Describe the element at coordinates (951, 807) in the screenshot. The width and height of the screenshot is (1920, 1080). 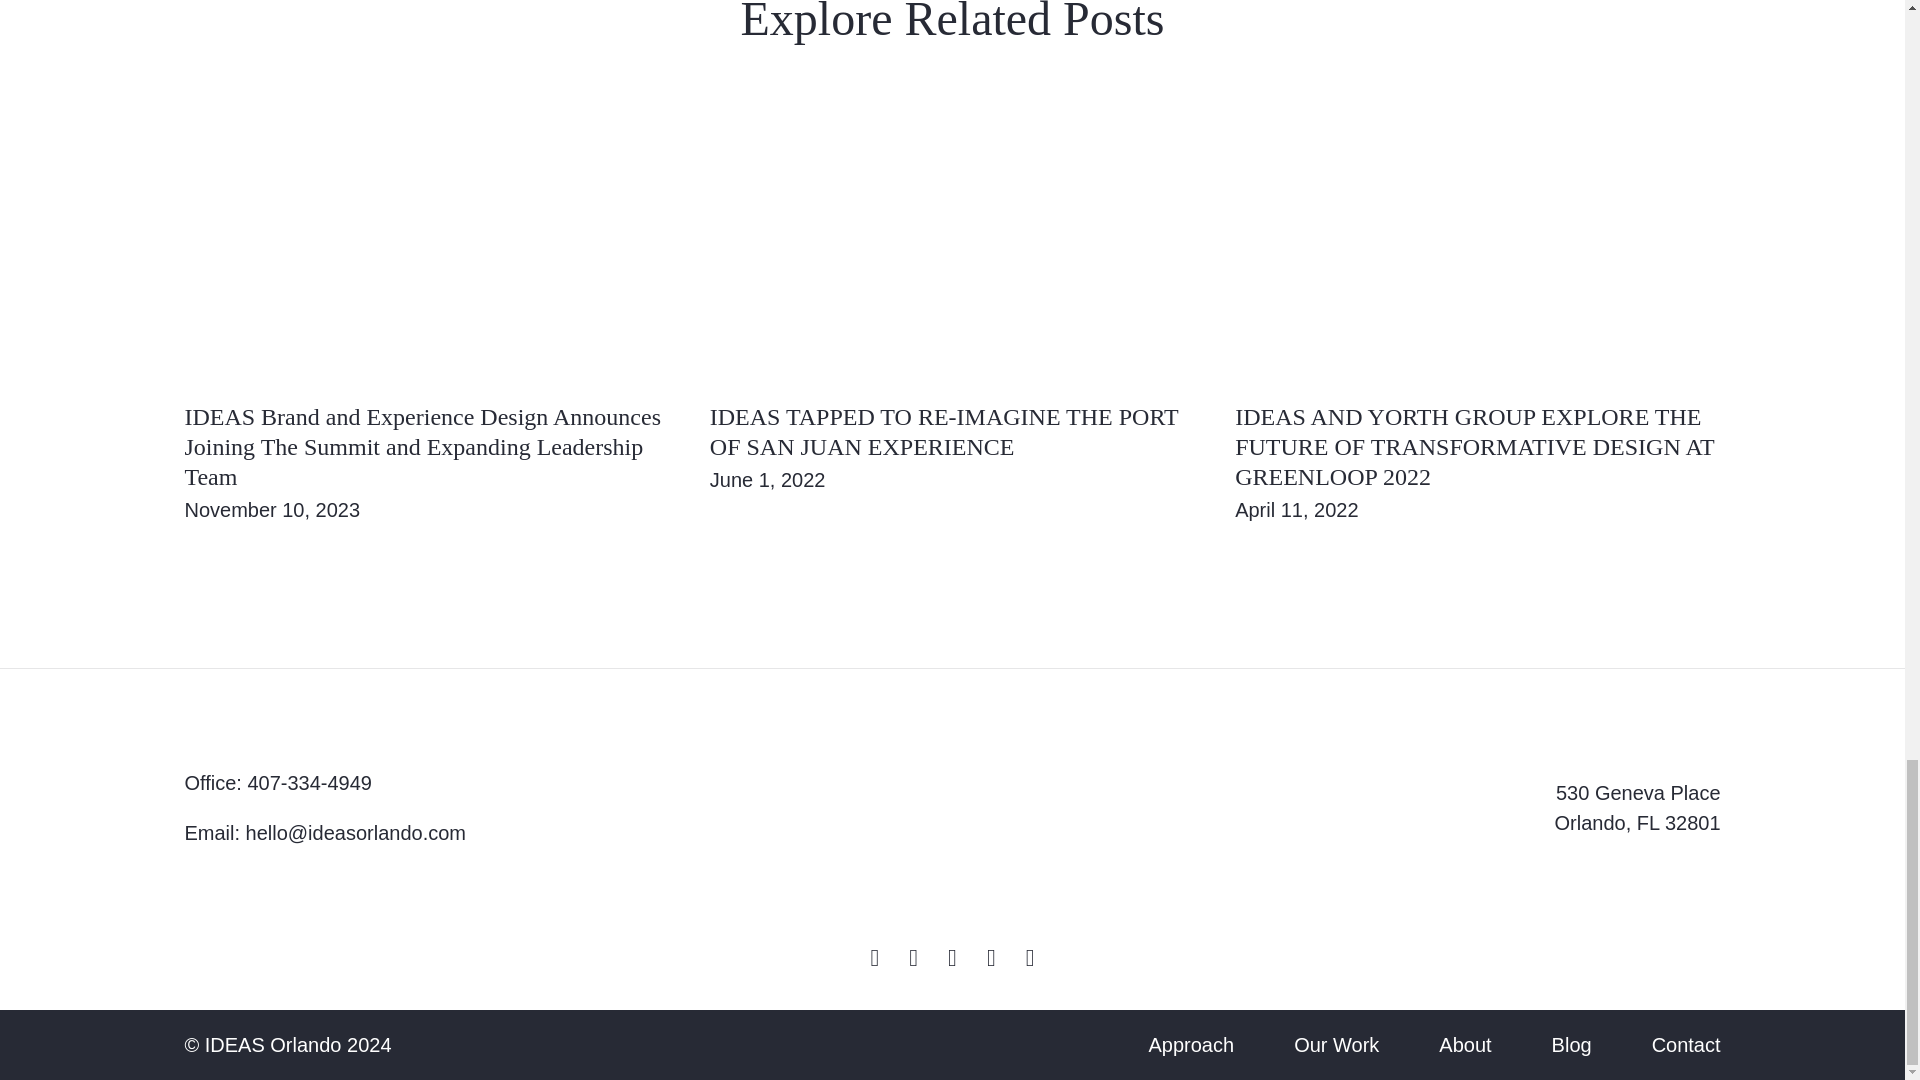
I see `IDEAS-Brand-Experience-Logo` at that location.